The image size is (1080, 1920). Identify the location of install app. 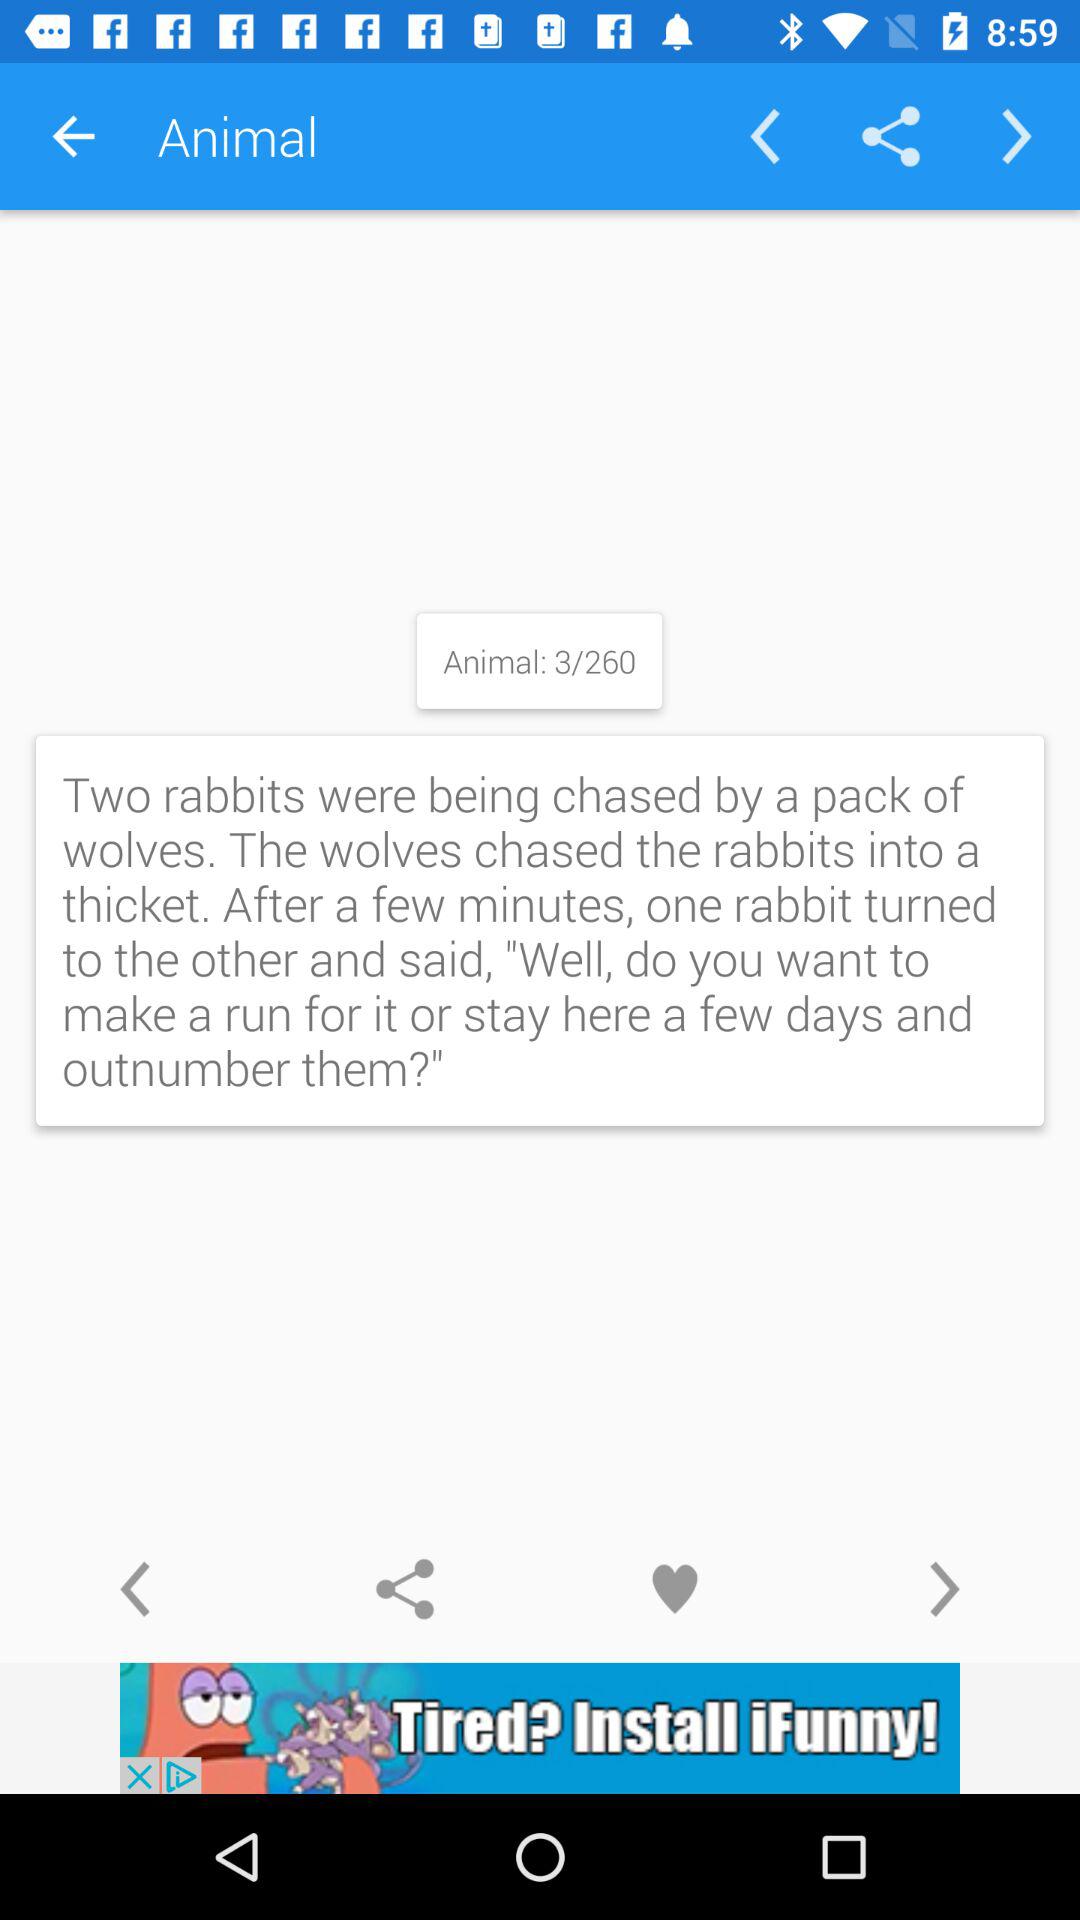
(540, 1728).